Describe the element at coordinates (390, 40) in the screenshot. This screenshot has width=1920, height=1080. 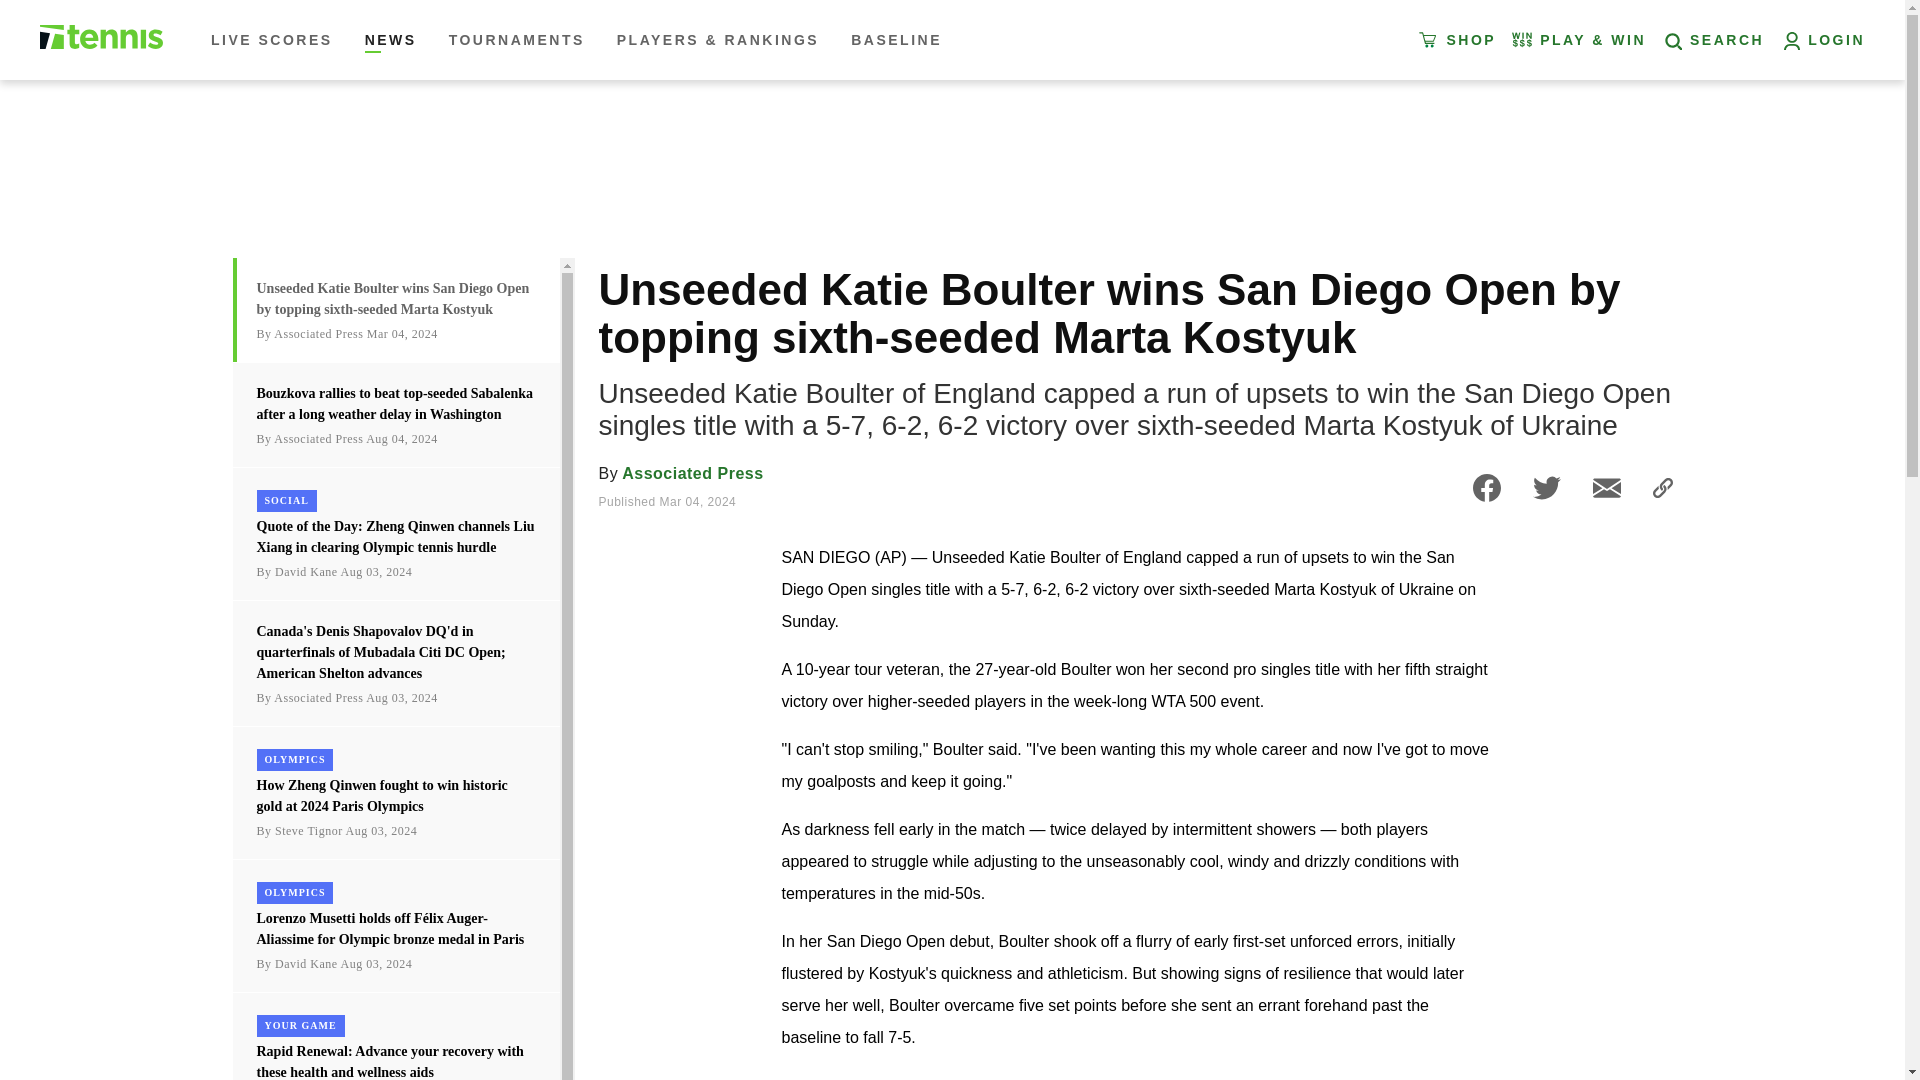
I see `NEWS` at that location.